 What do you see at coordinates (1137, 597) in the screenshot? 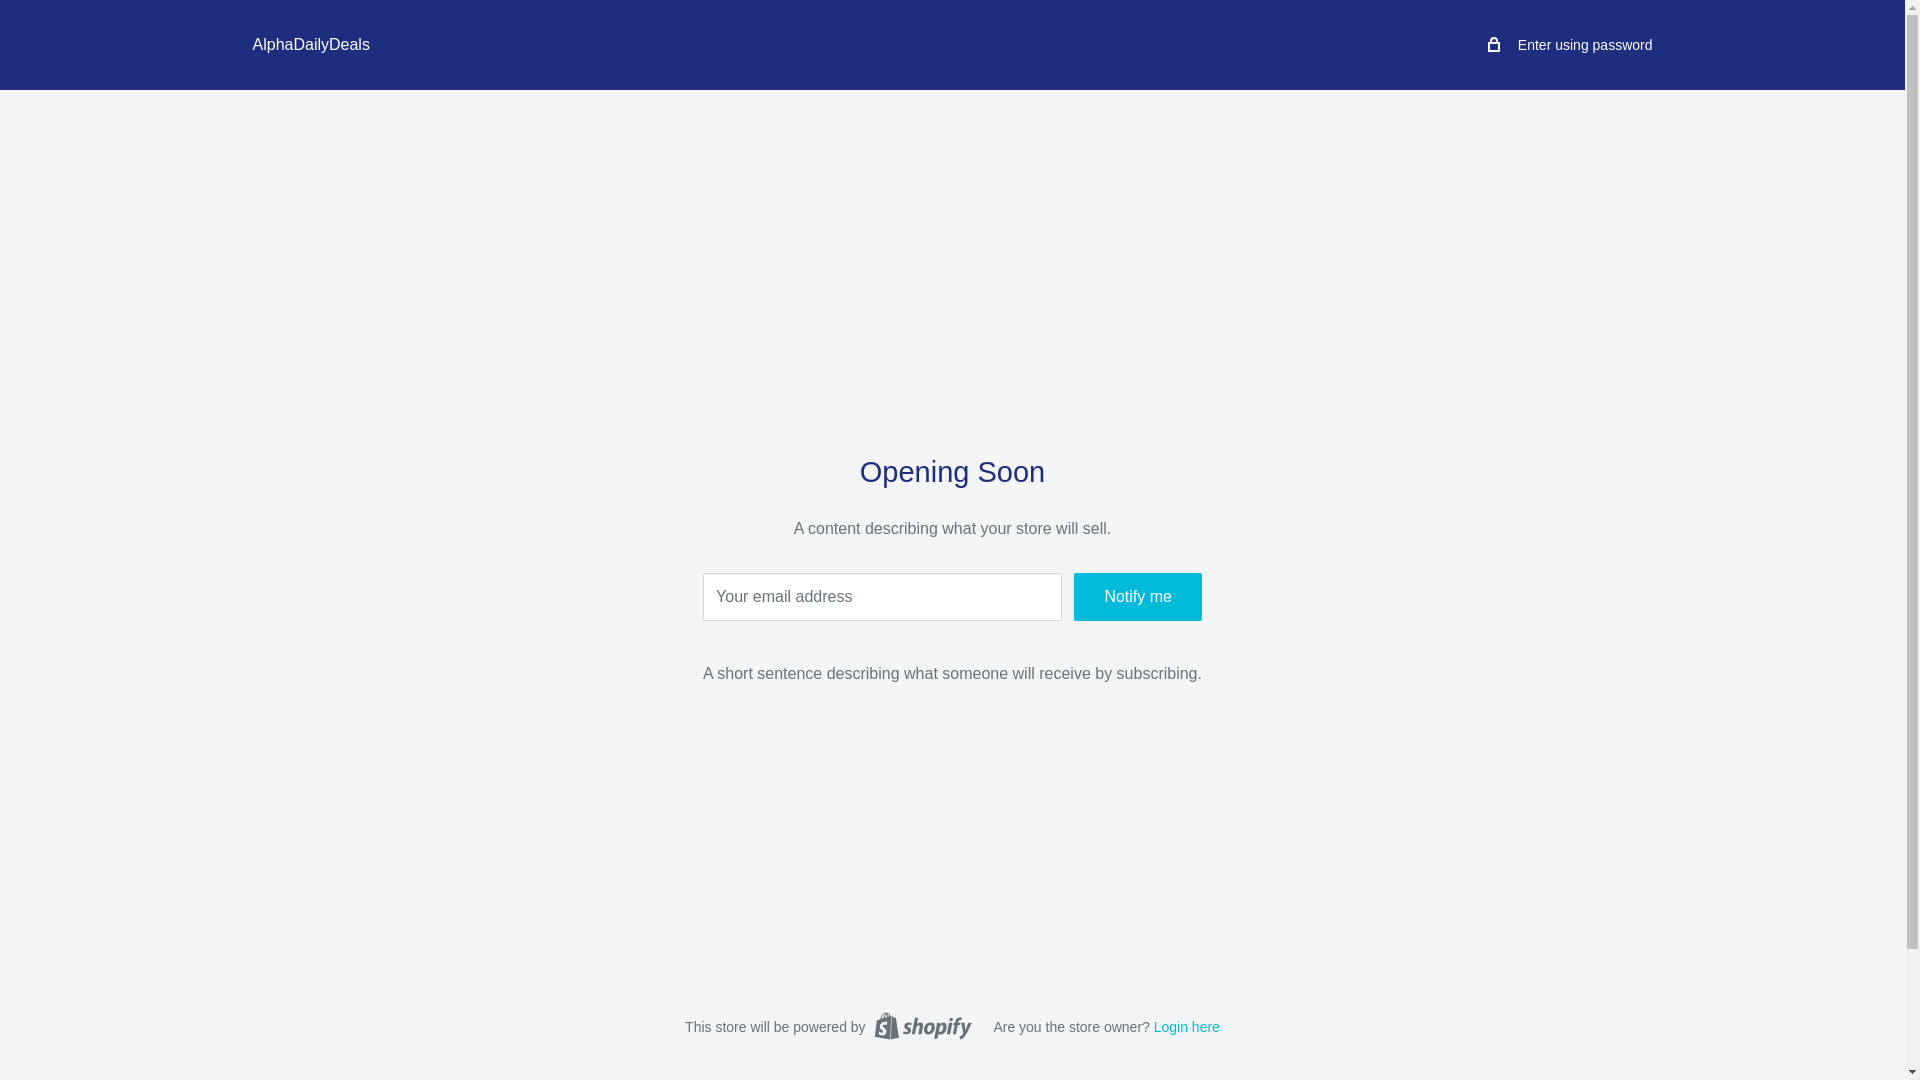
I see `Notify me` at bounding box center [1137, 597].